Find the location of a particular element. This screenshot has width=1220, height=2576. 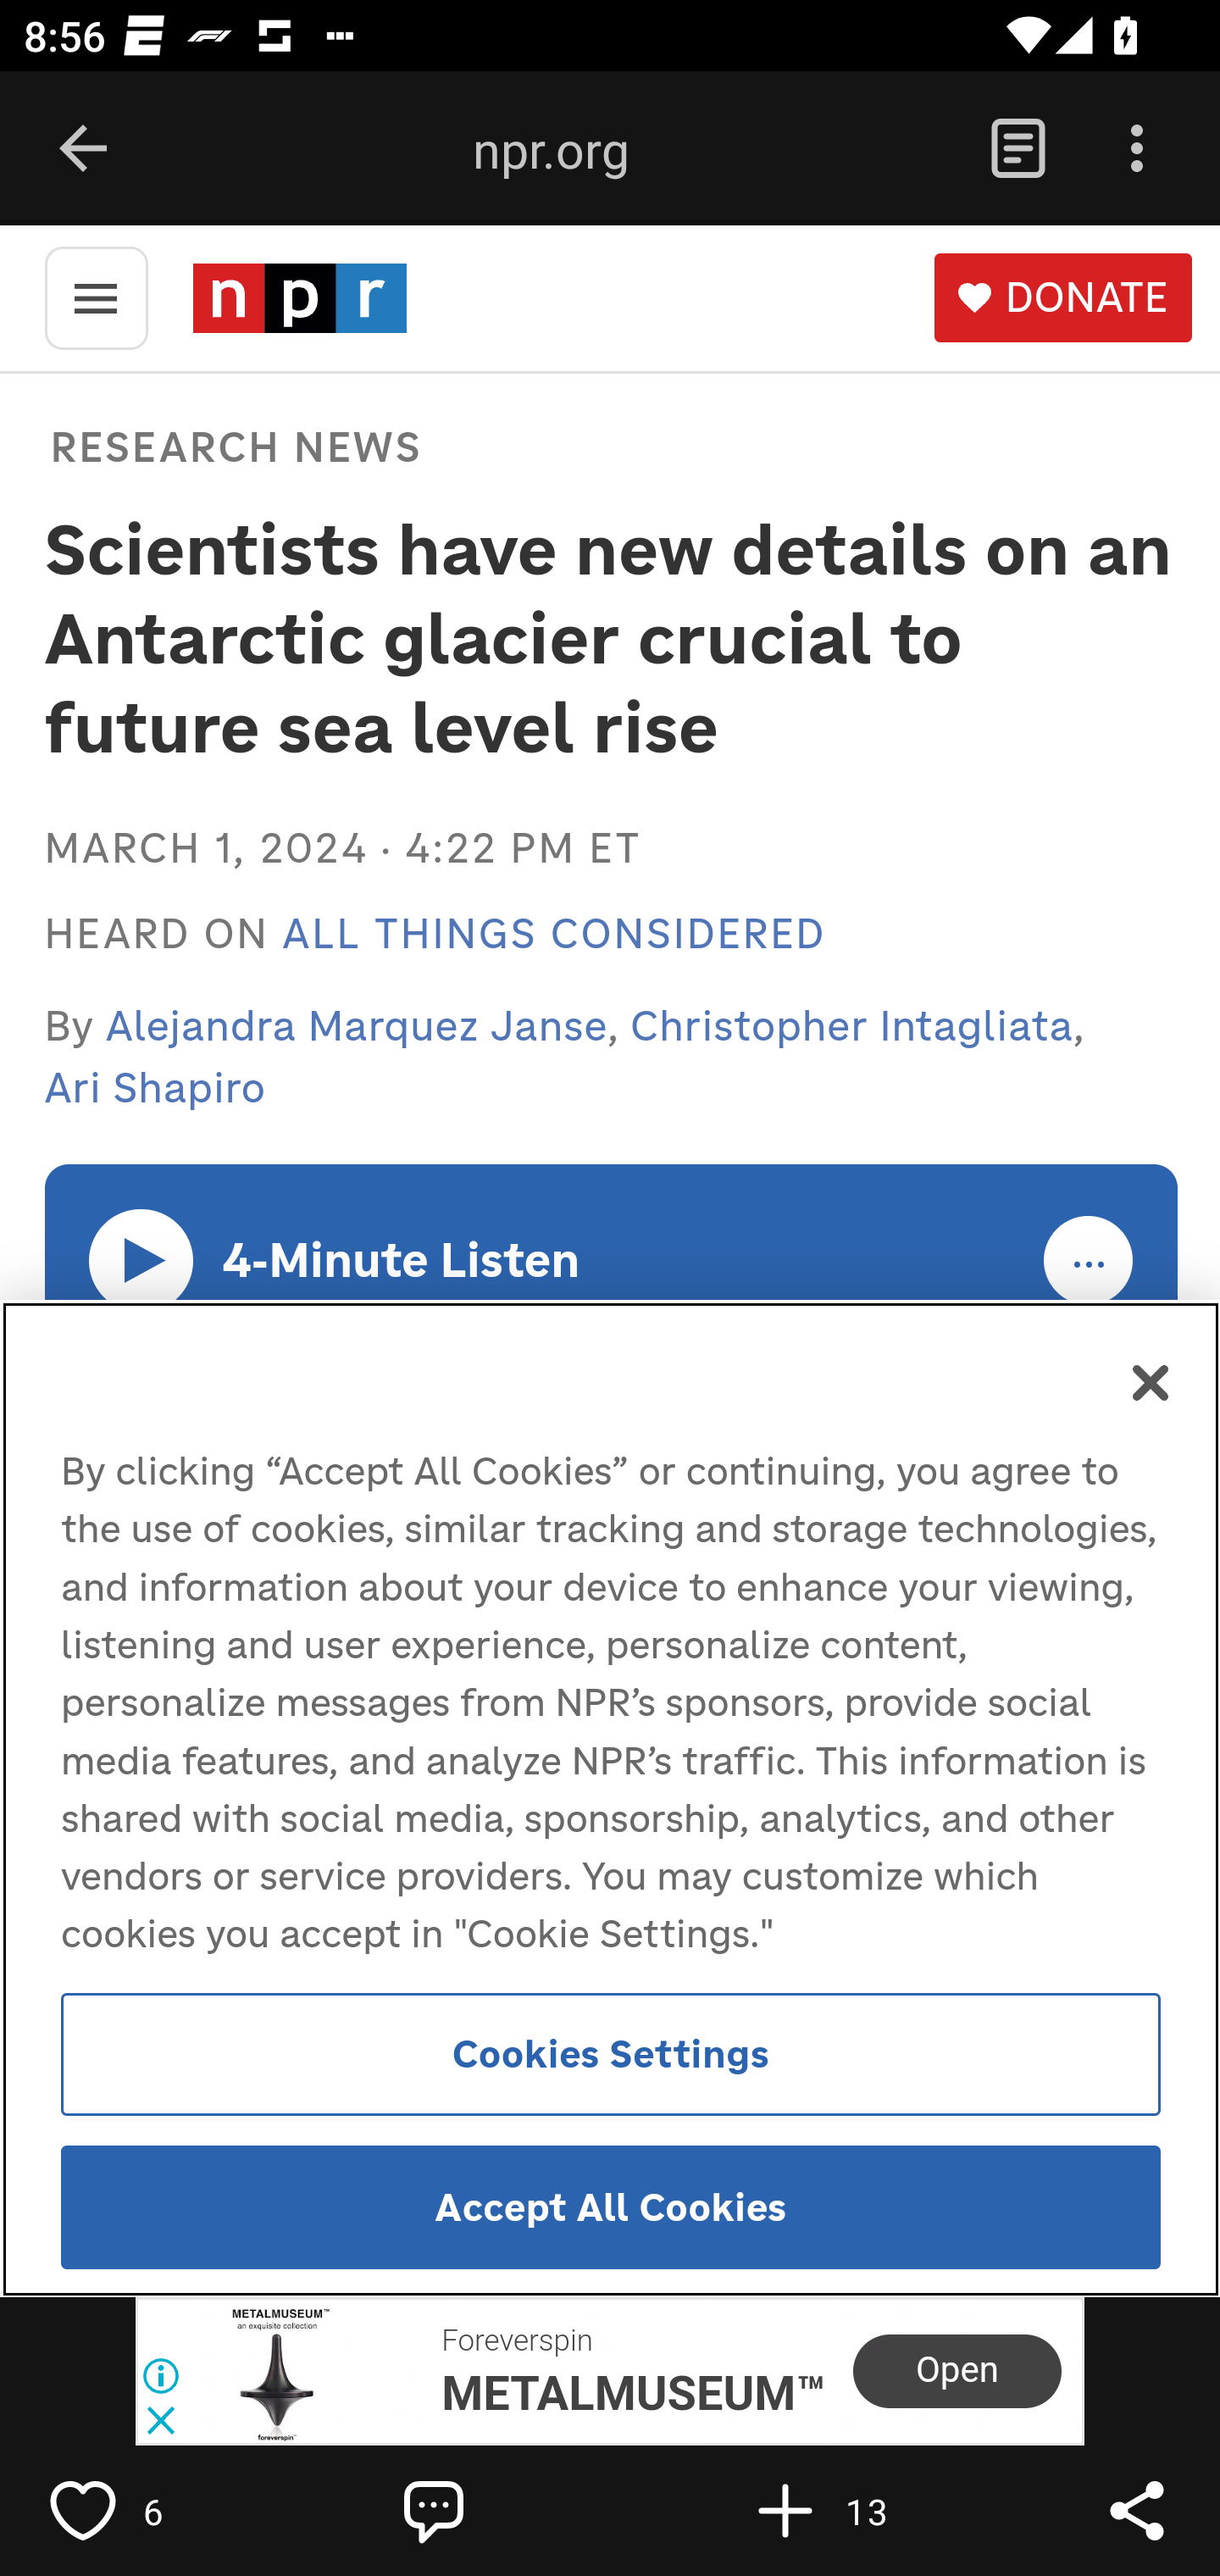

Open Navigation Menu is located at coordinates (96, 296).